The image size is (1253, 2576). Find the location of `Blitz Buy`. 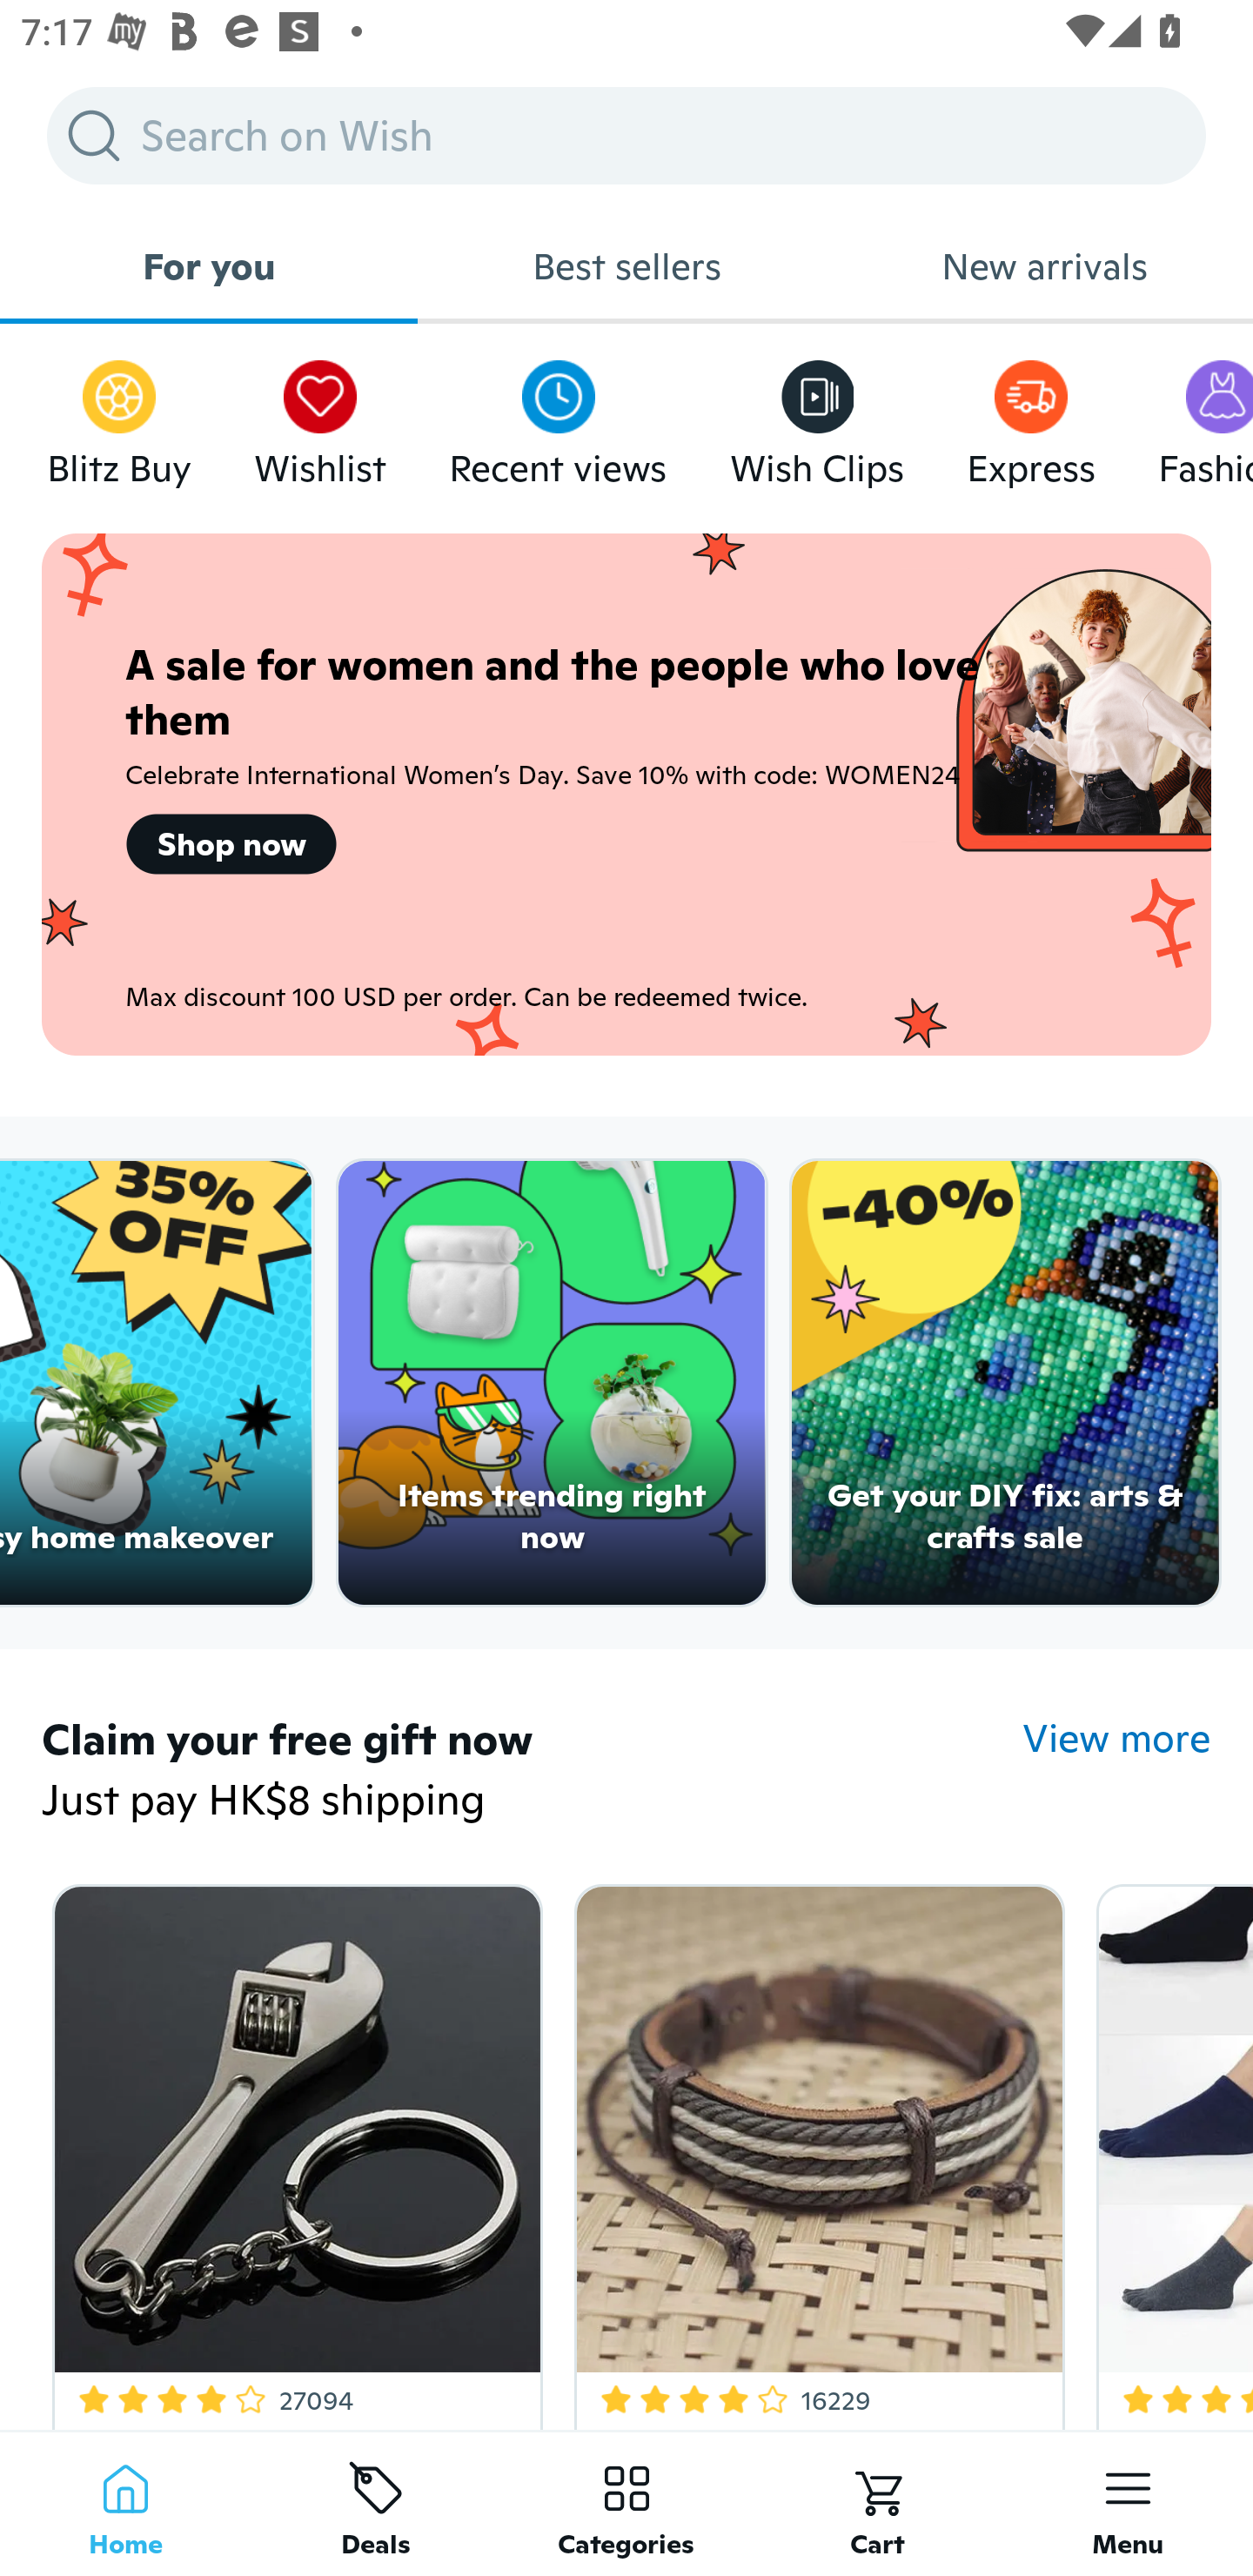

Blitz Buy is located at coordinates (119, 416).